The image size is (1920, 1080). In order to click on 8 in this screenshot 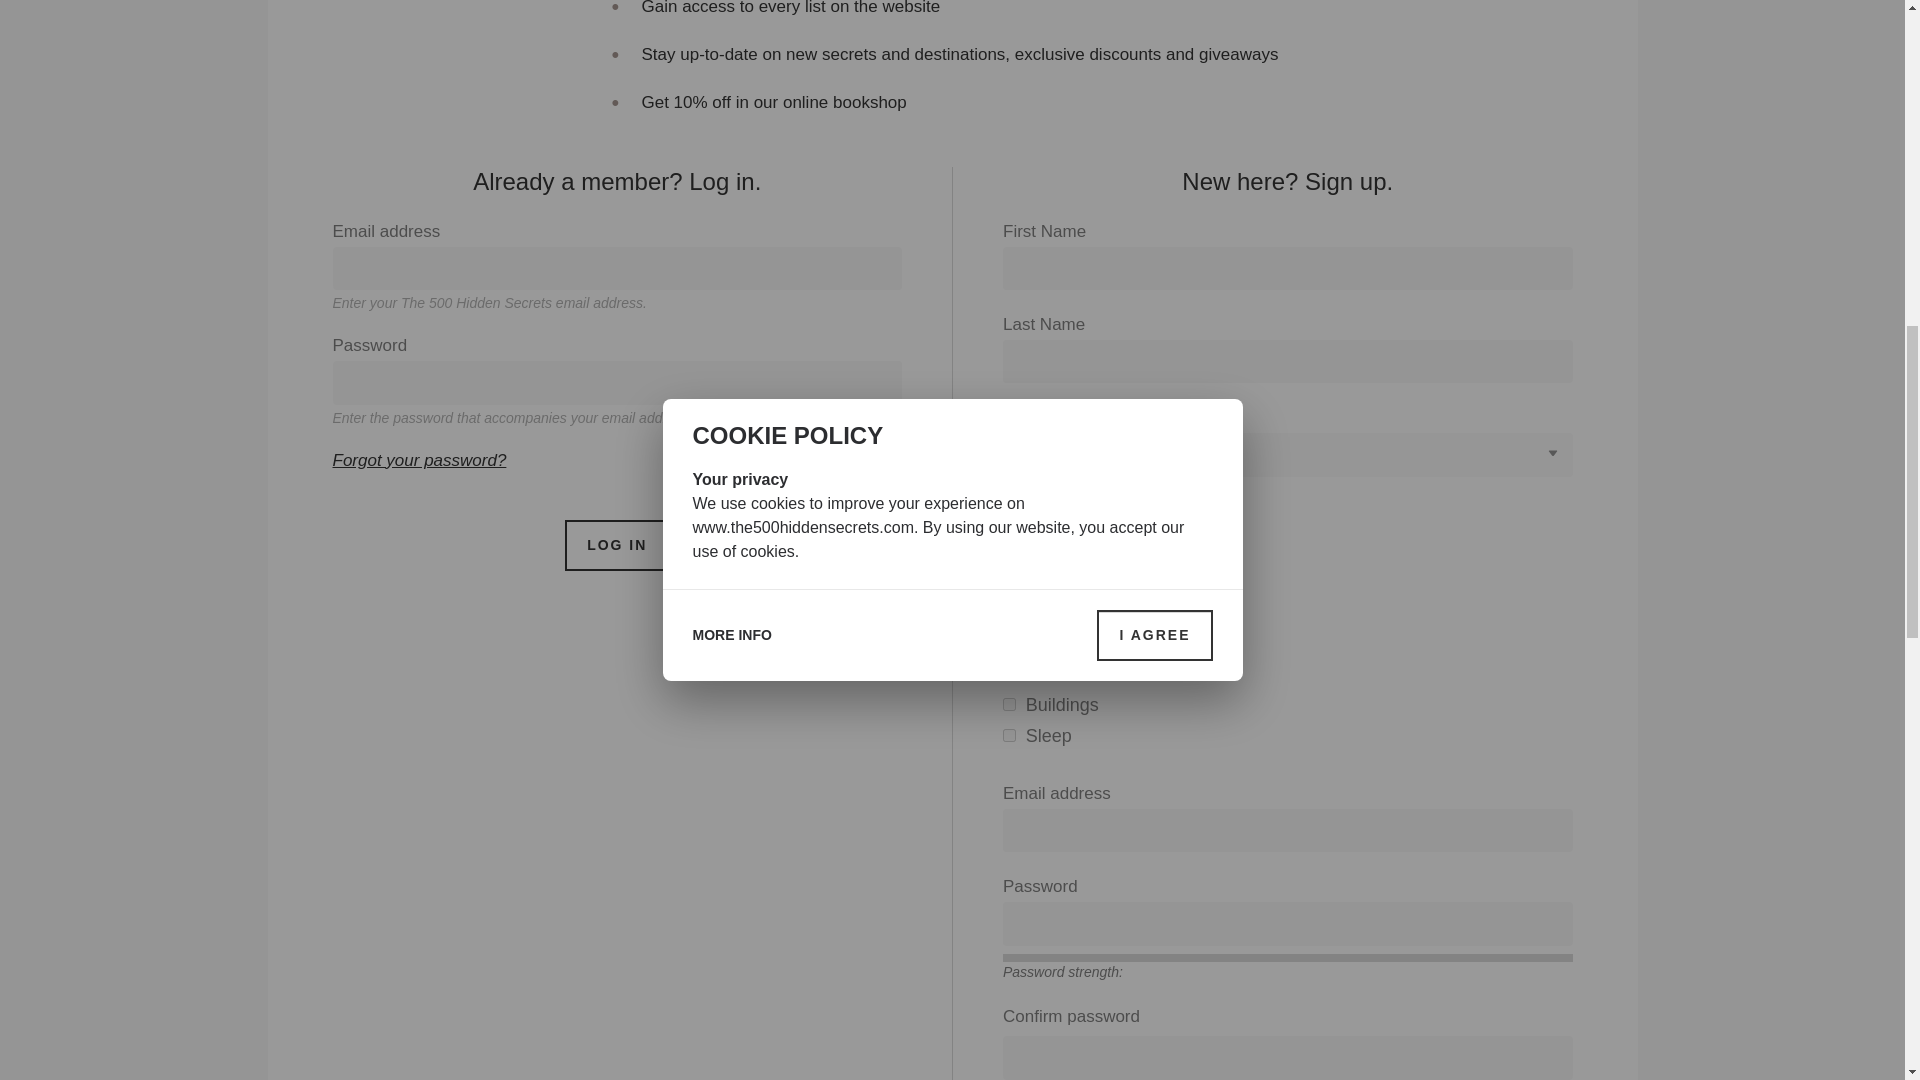, I will do `click(1008, 612)`.